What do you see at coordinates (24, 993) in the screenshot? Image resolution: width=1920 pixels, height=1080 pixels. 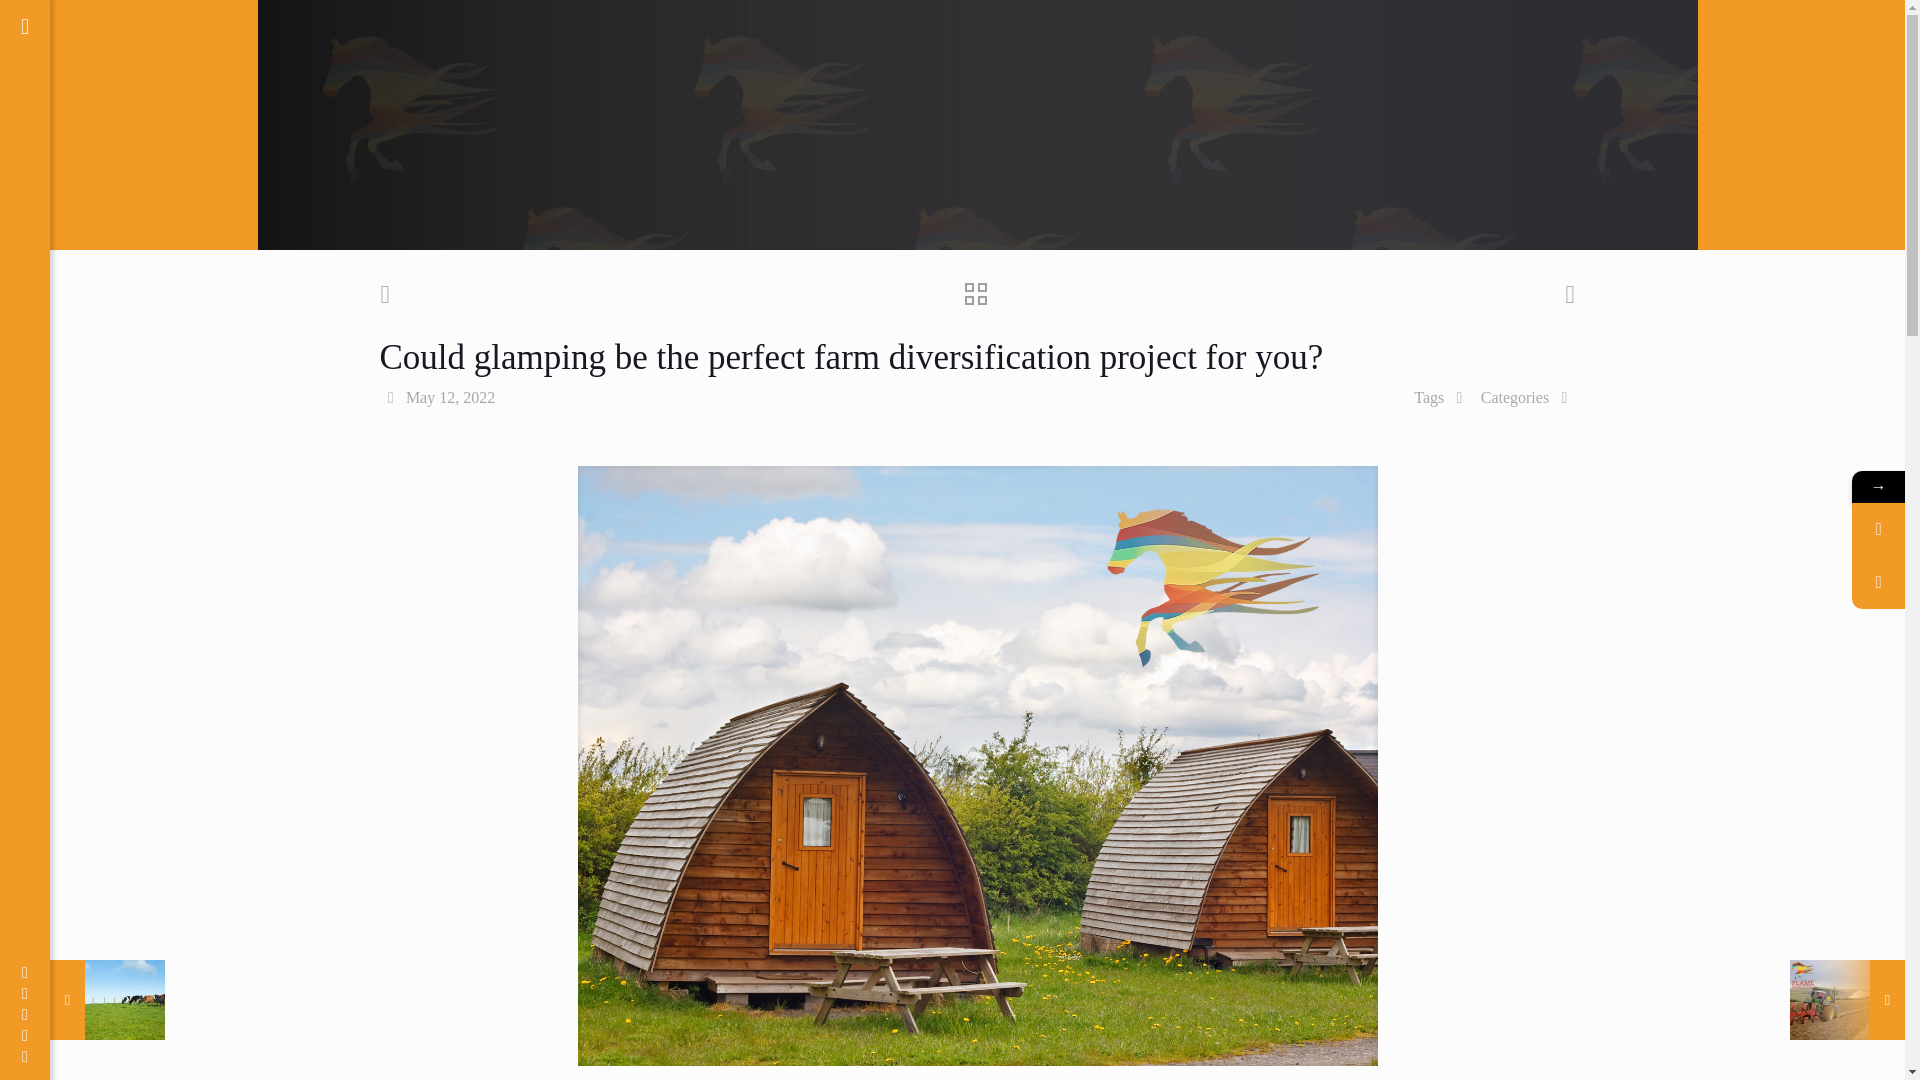 I see `Twitter` at bounding box center [24, 993].